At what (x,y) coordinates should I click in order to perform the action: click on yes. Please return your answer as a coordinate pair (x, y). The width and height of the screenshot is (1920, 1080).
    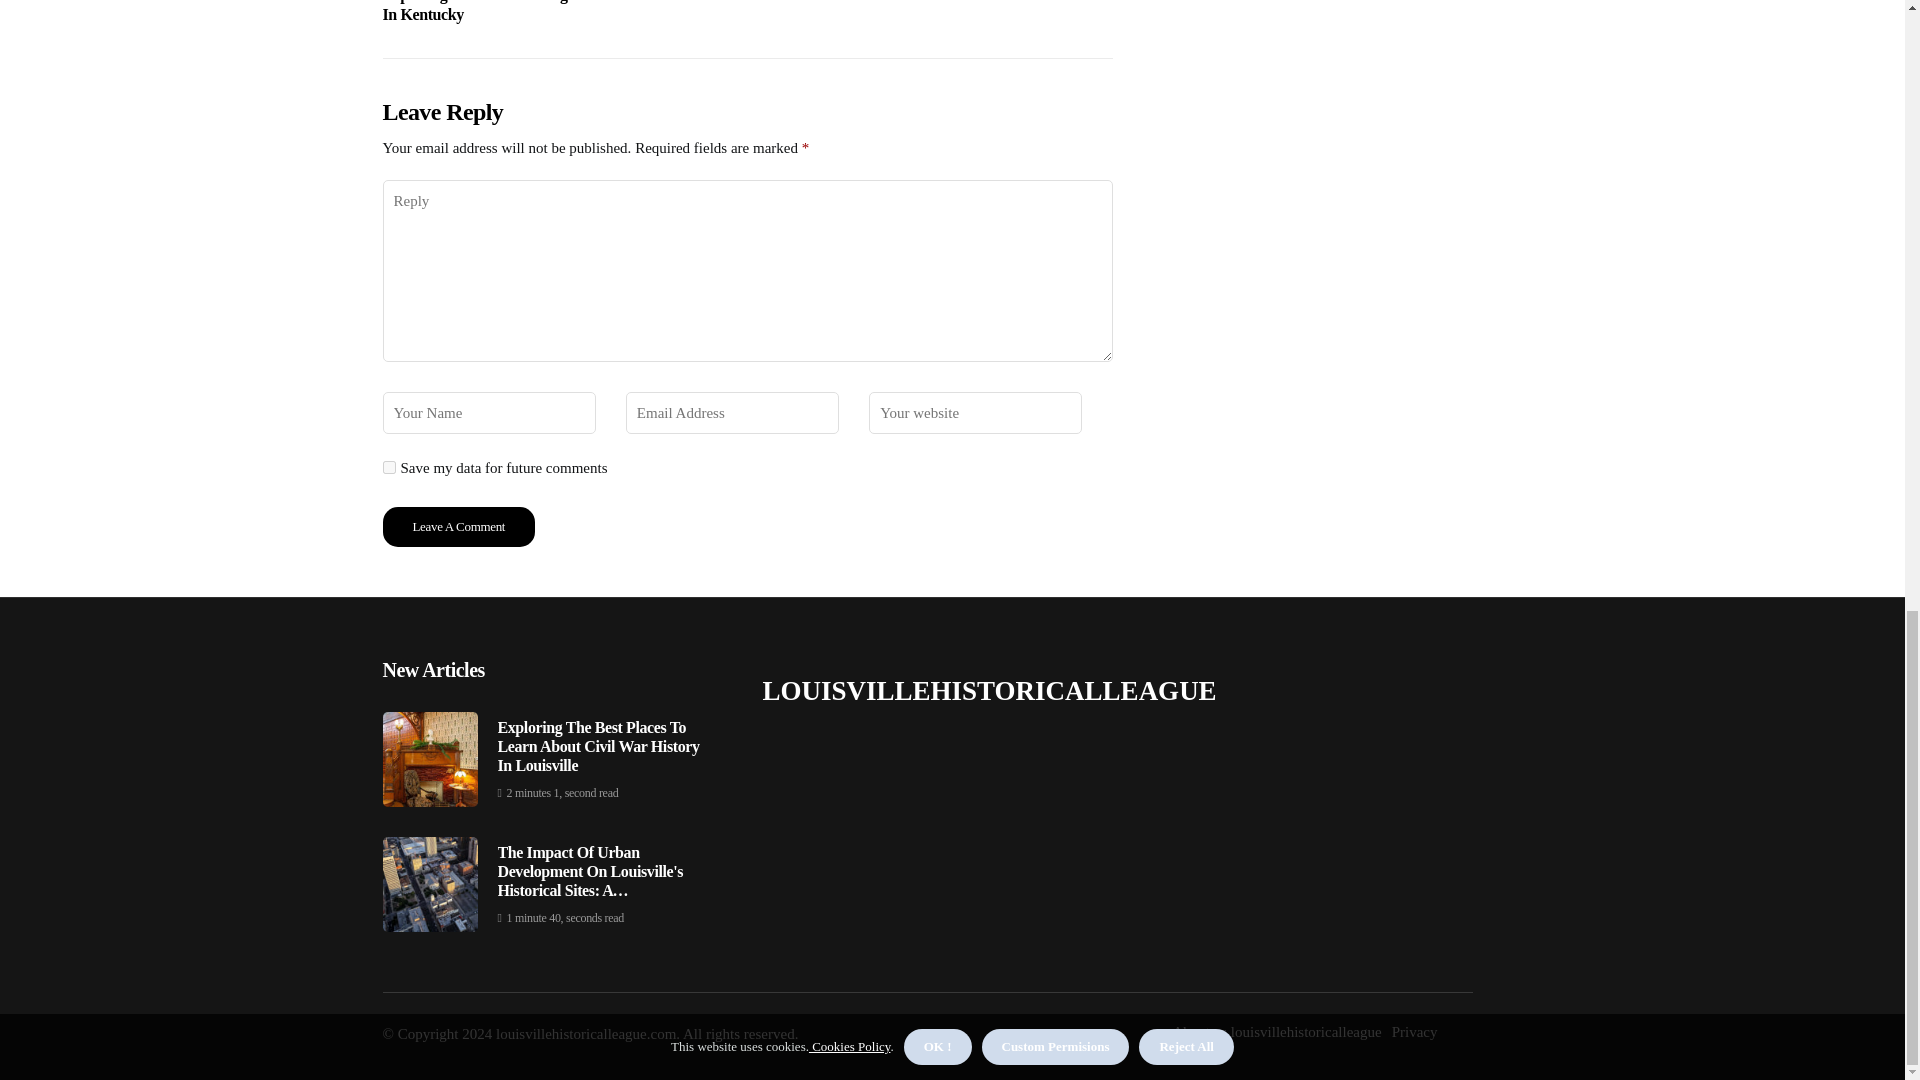
    Looking at the image, I should click on (388, 468).